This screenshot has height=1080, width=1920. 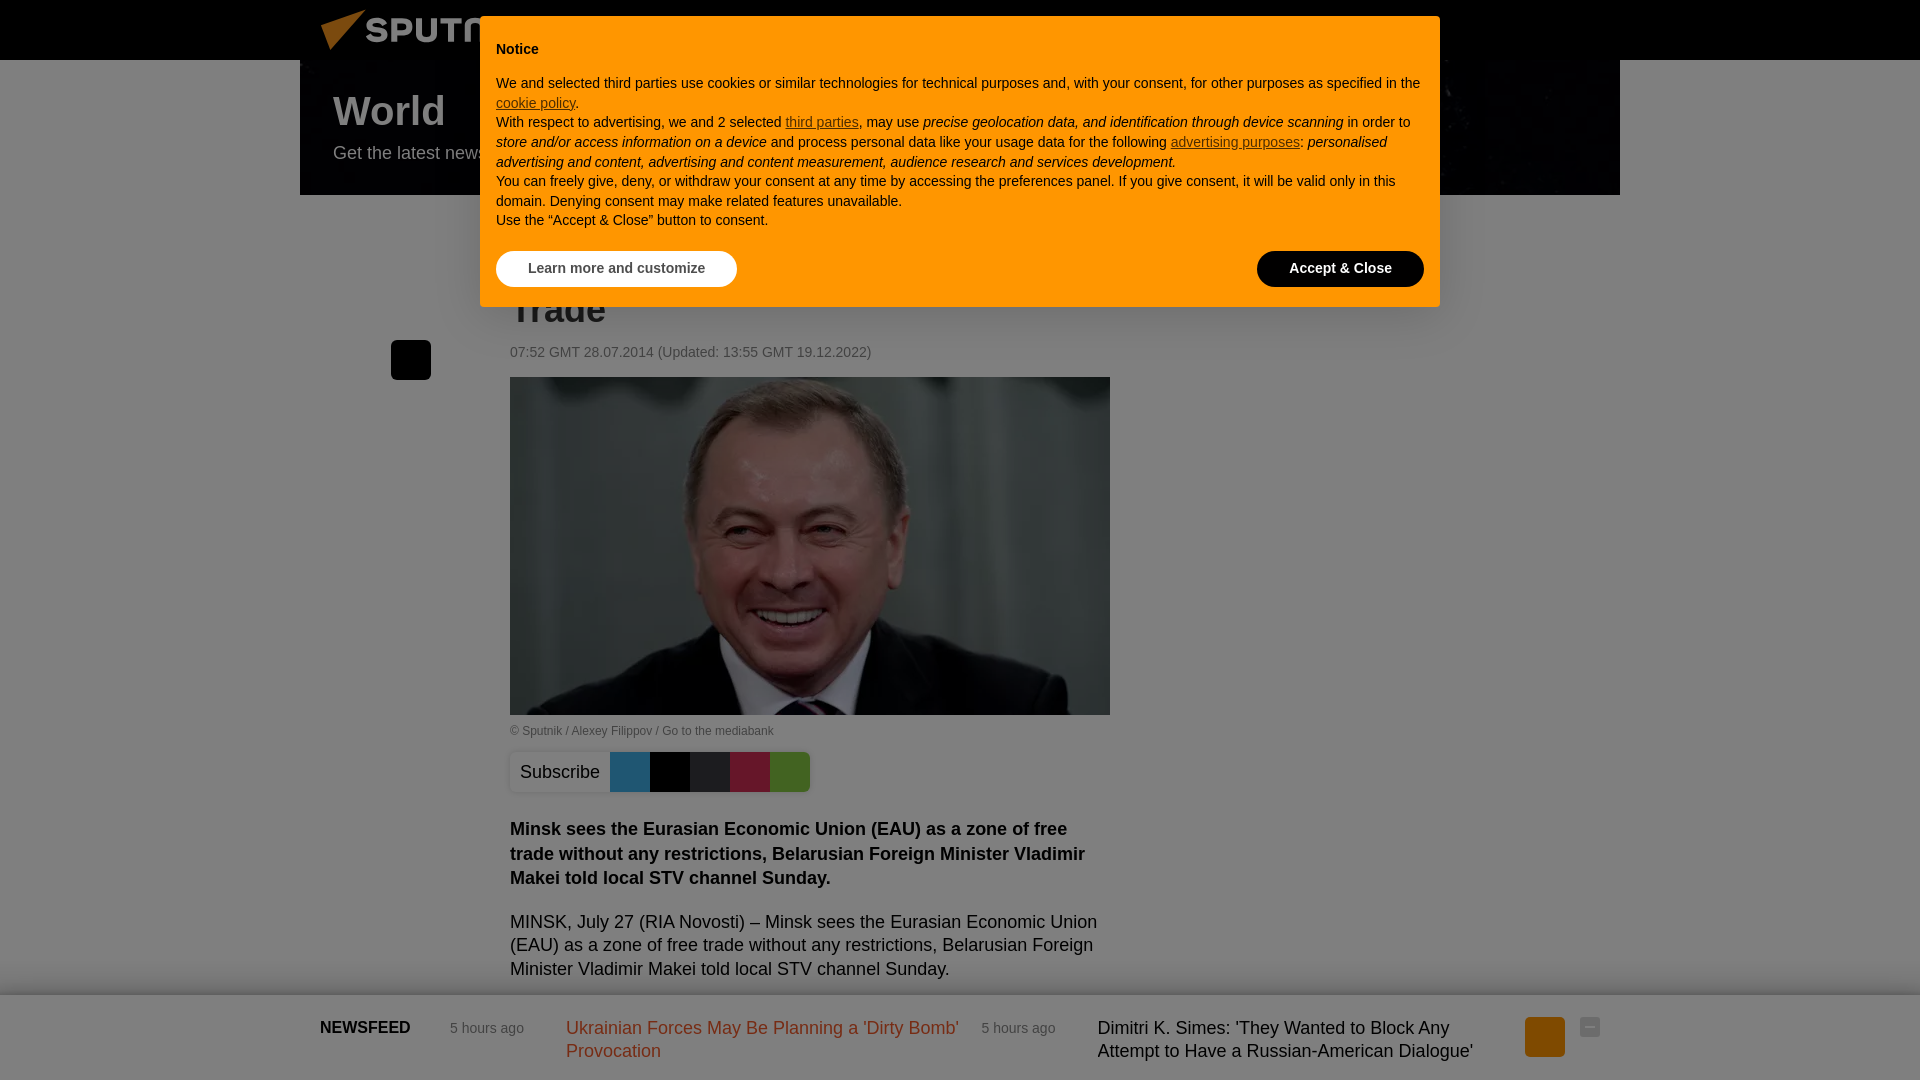 What do you see at coordinates (1590, 29) in the screenshot?
I see `Chats` at bounding box center [1590, 29].